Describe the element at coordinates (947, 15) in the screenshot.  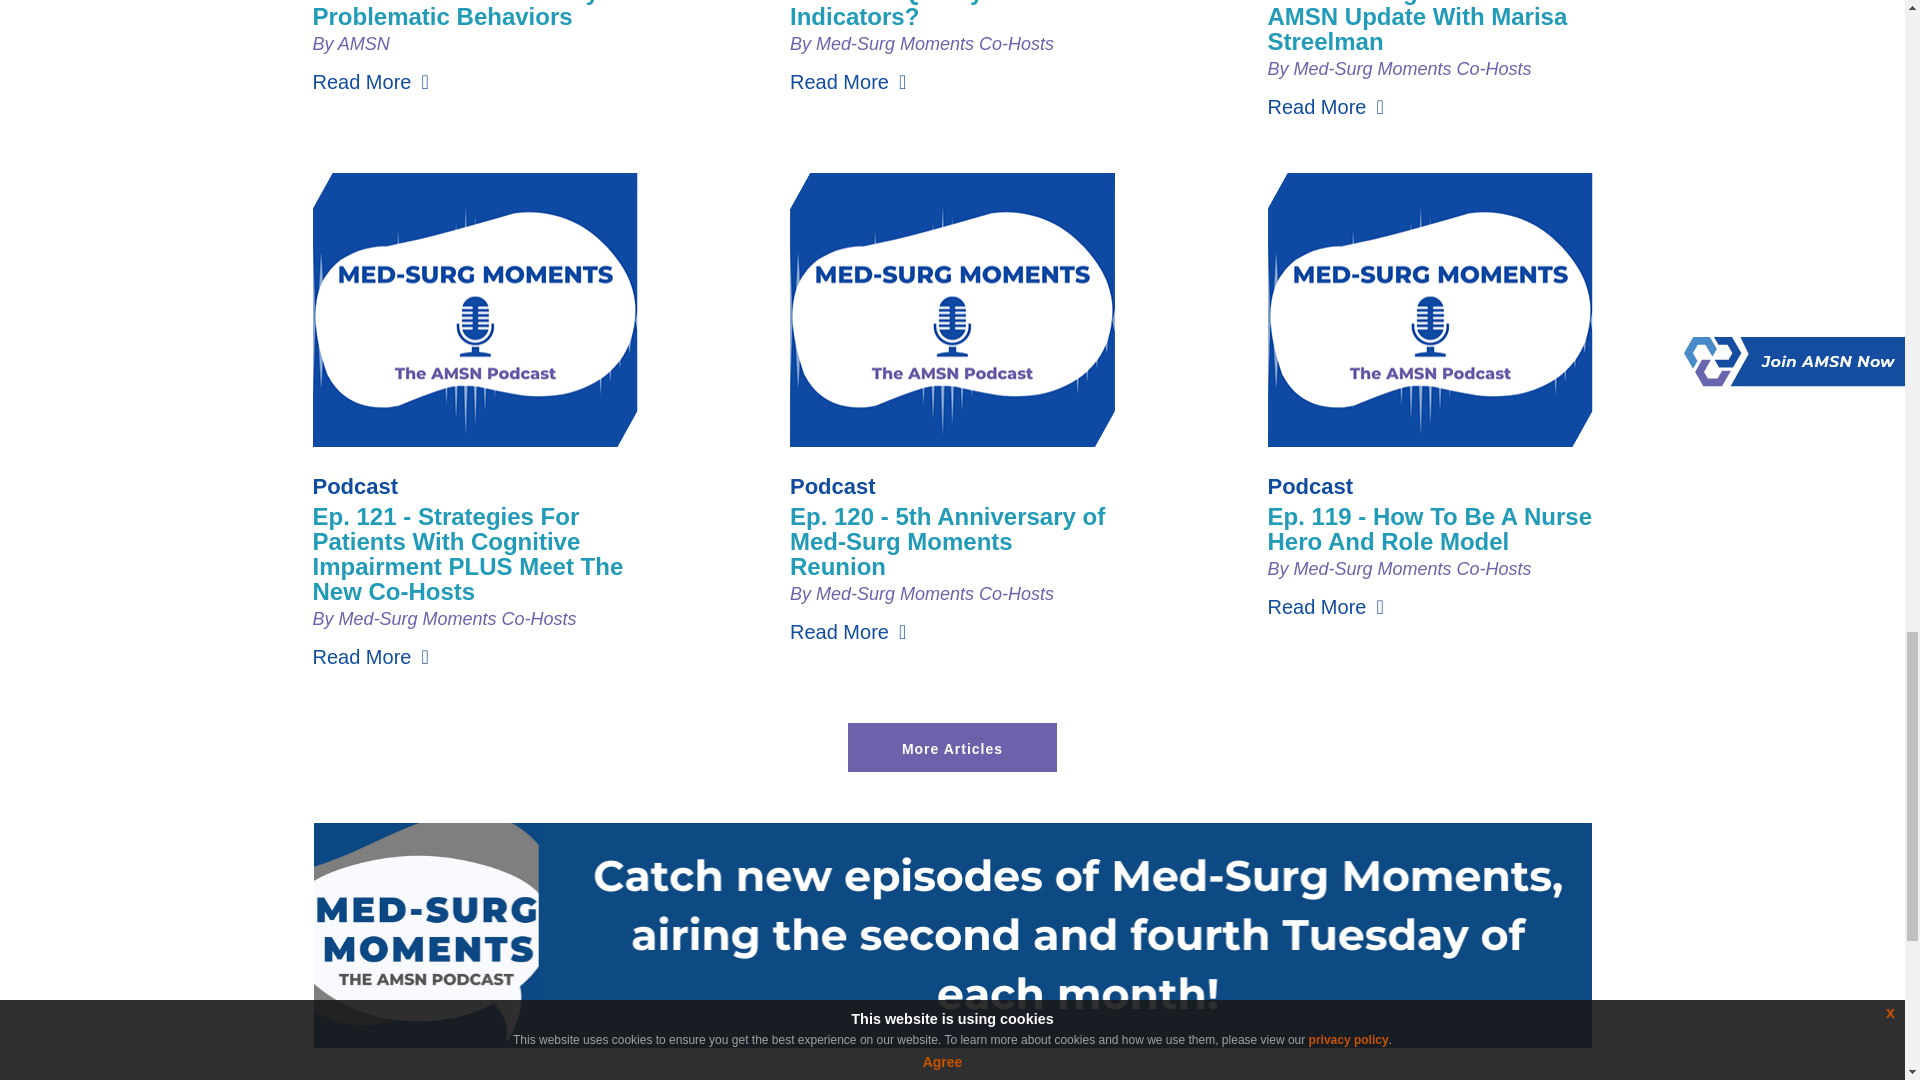
I see `Ep. 123 - What Are Nursing-Sensitive Quality Indicators?` at that location.